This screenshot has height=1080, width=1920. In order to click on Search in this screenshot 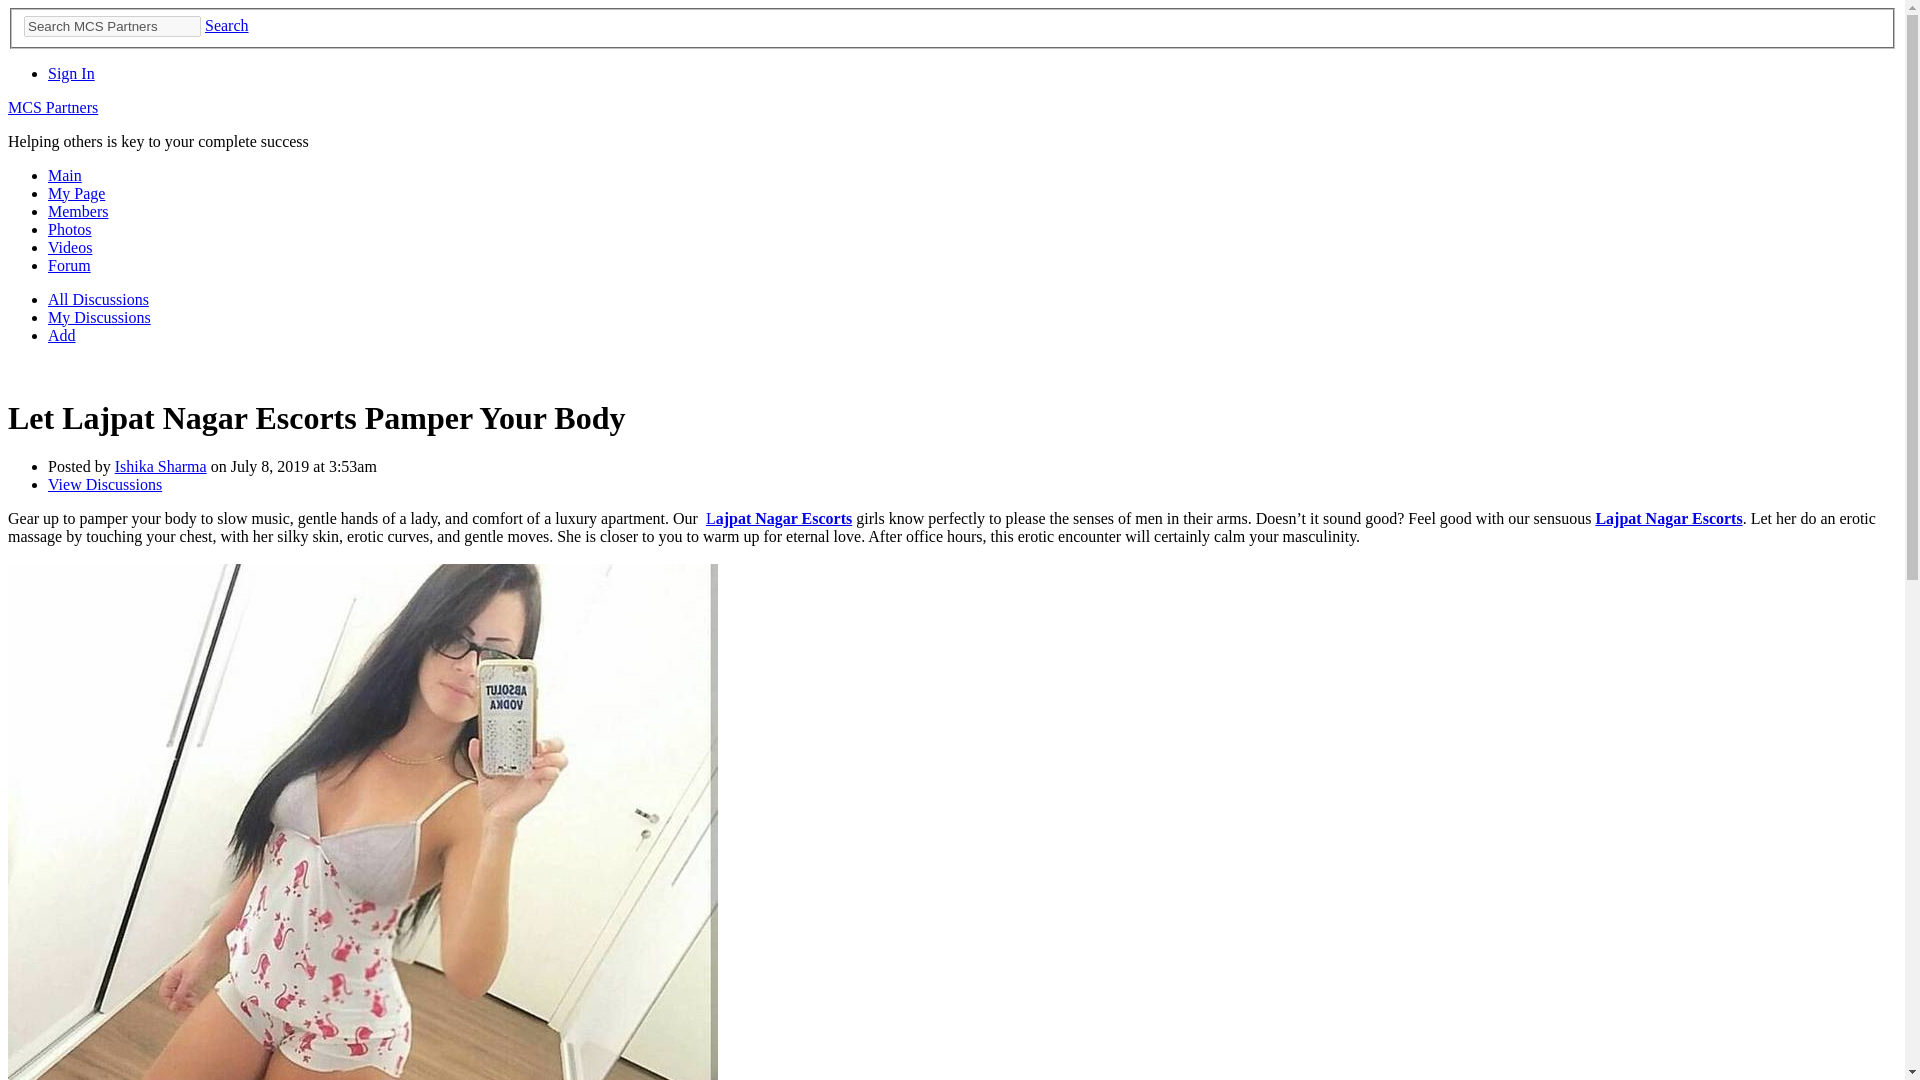, I will do `click(227, 25)`.